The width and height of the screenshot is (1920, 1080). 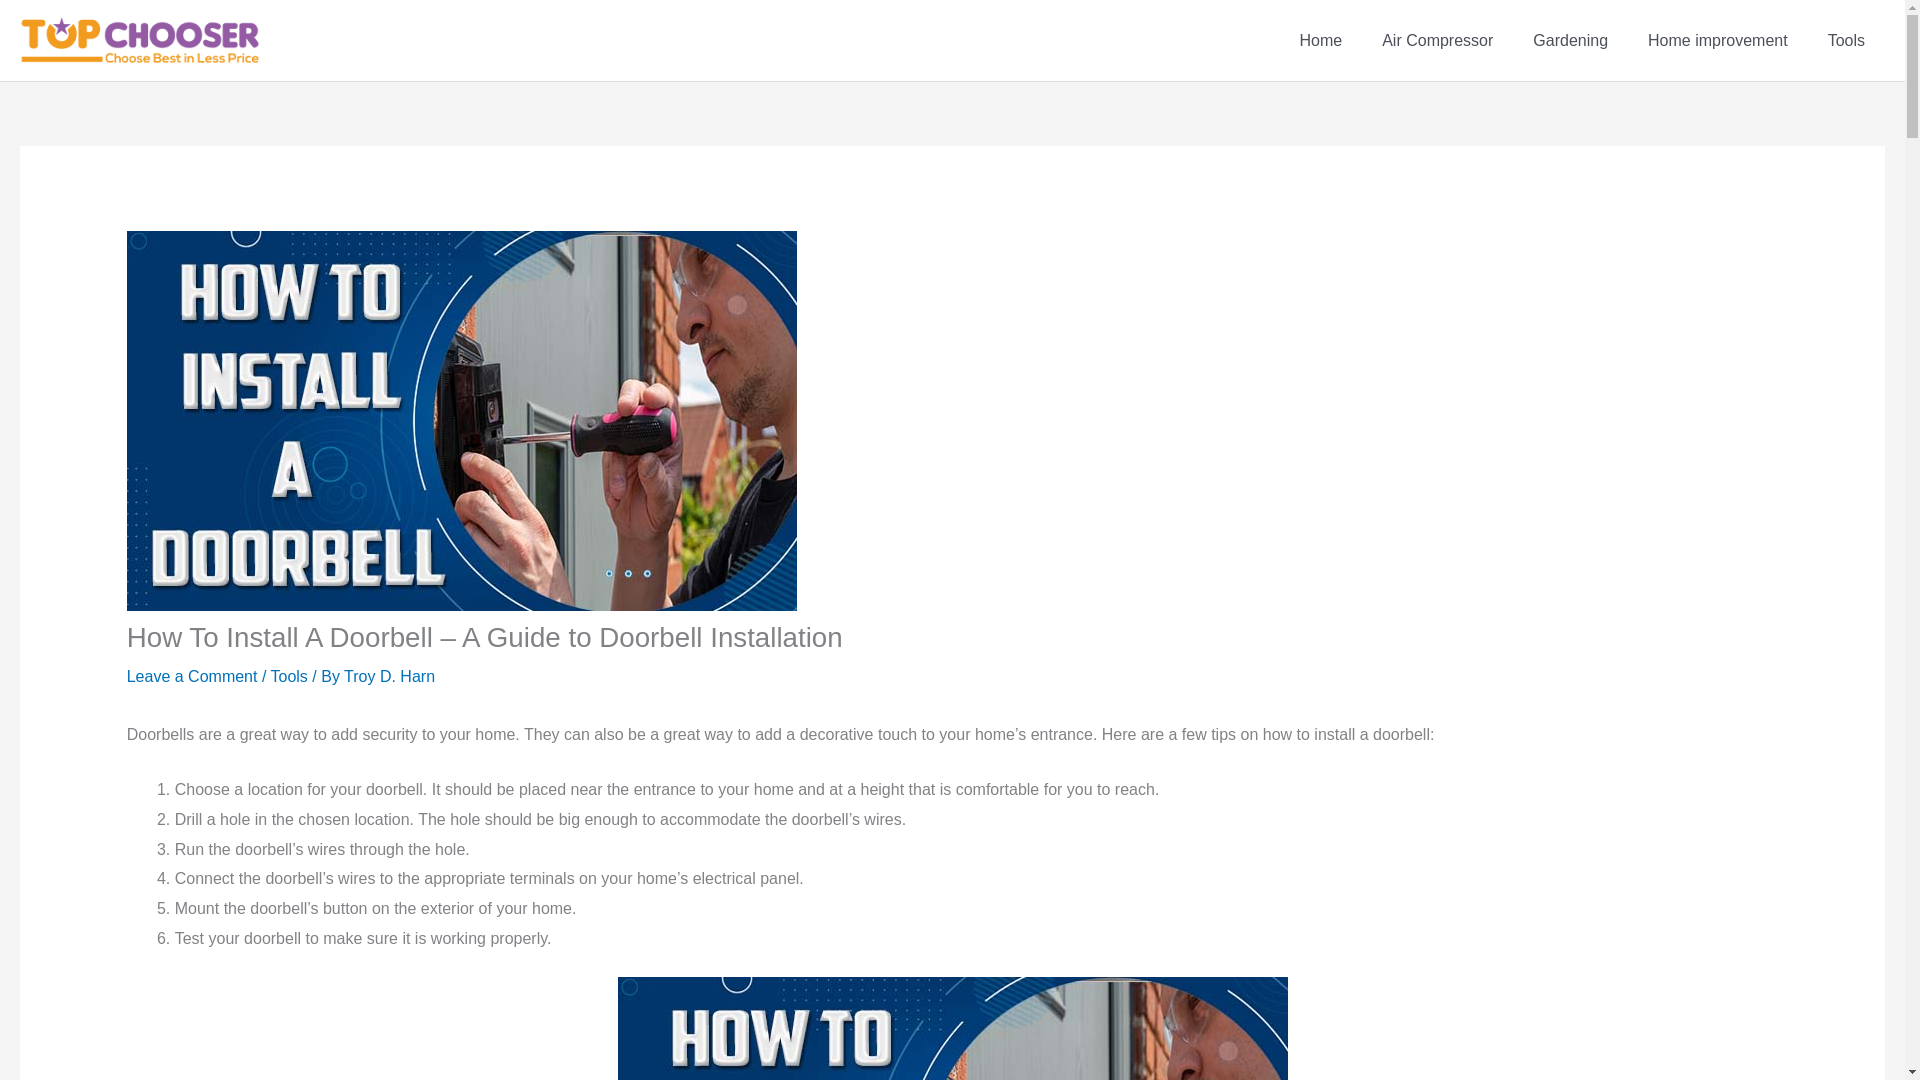 I want to click on Gardening, so click(x=1570, y=40).